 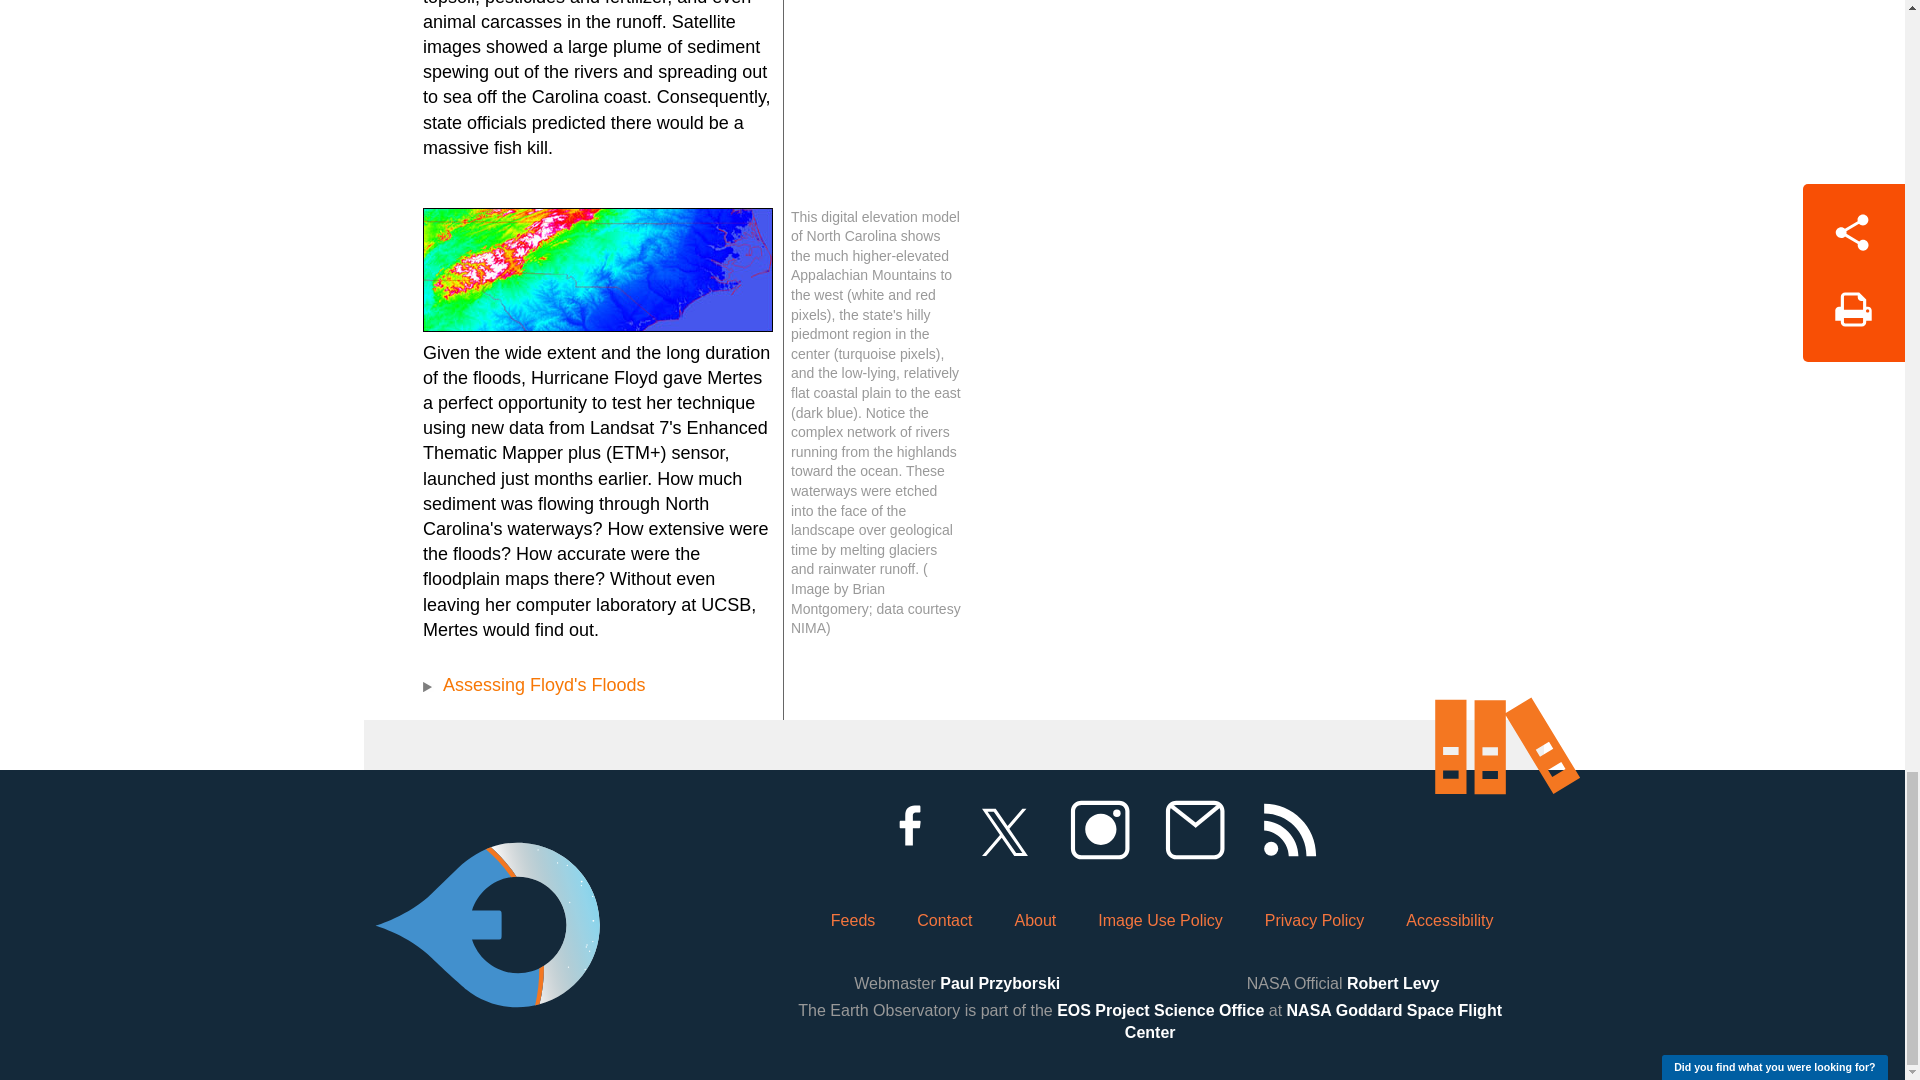 I want to click on Instagram, so click(x=1099, y=830).